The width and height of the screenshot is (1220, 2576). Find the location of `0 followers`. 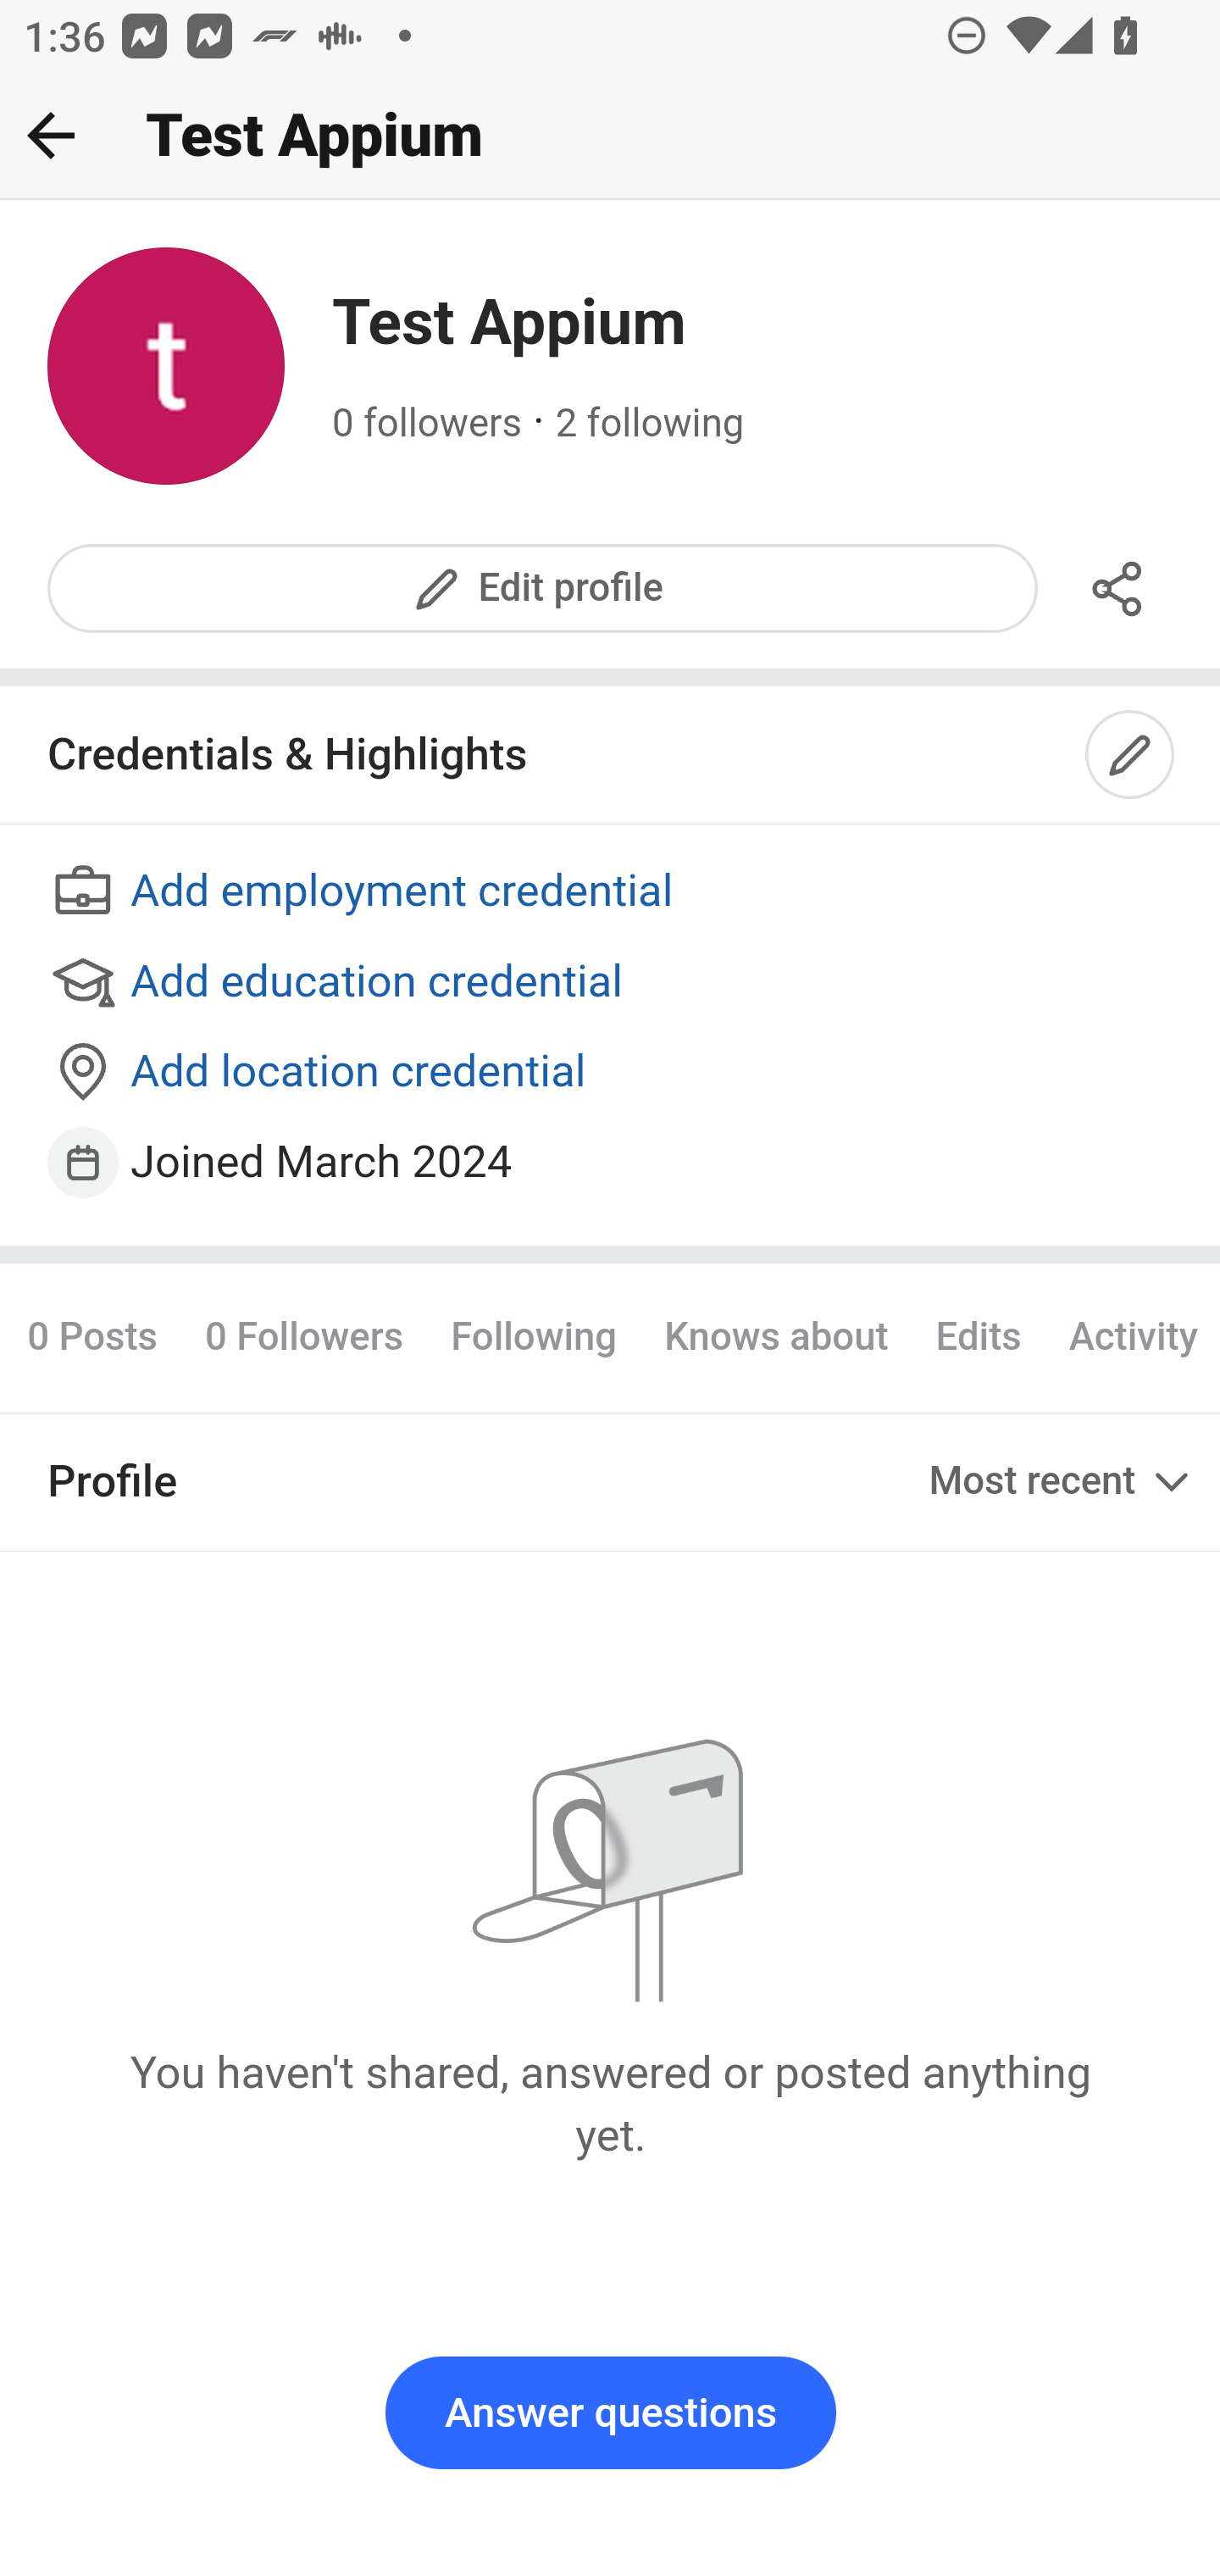

0 followers is located at coordinates (428, 424).